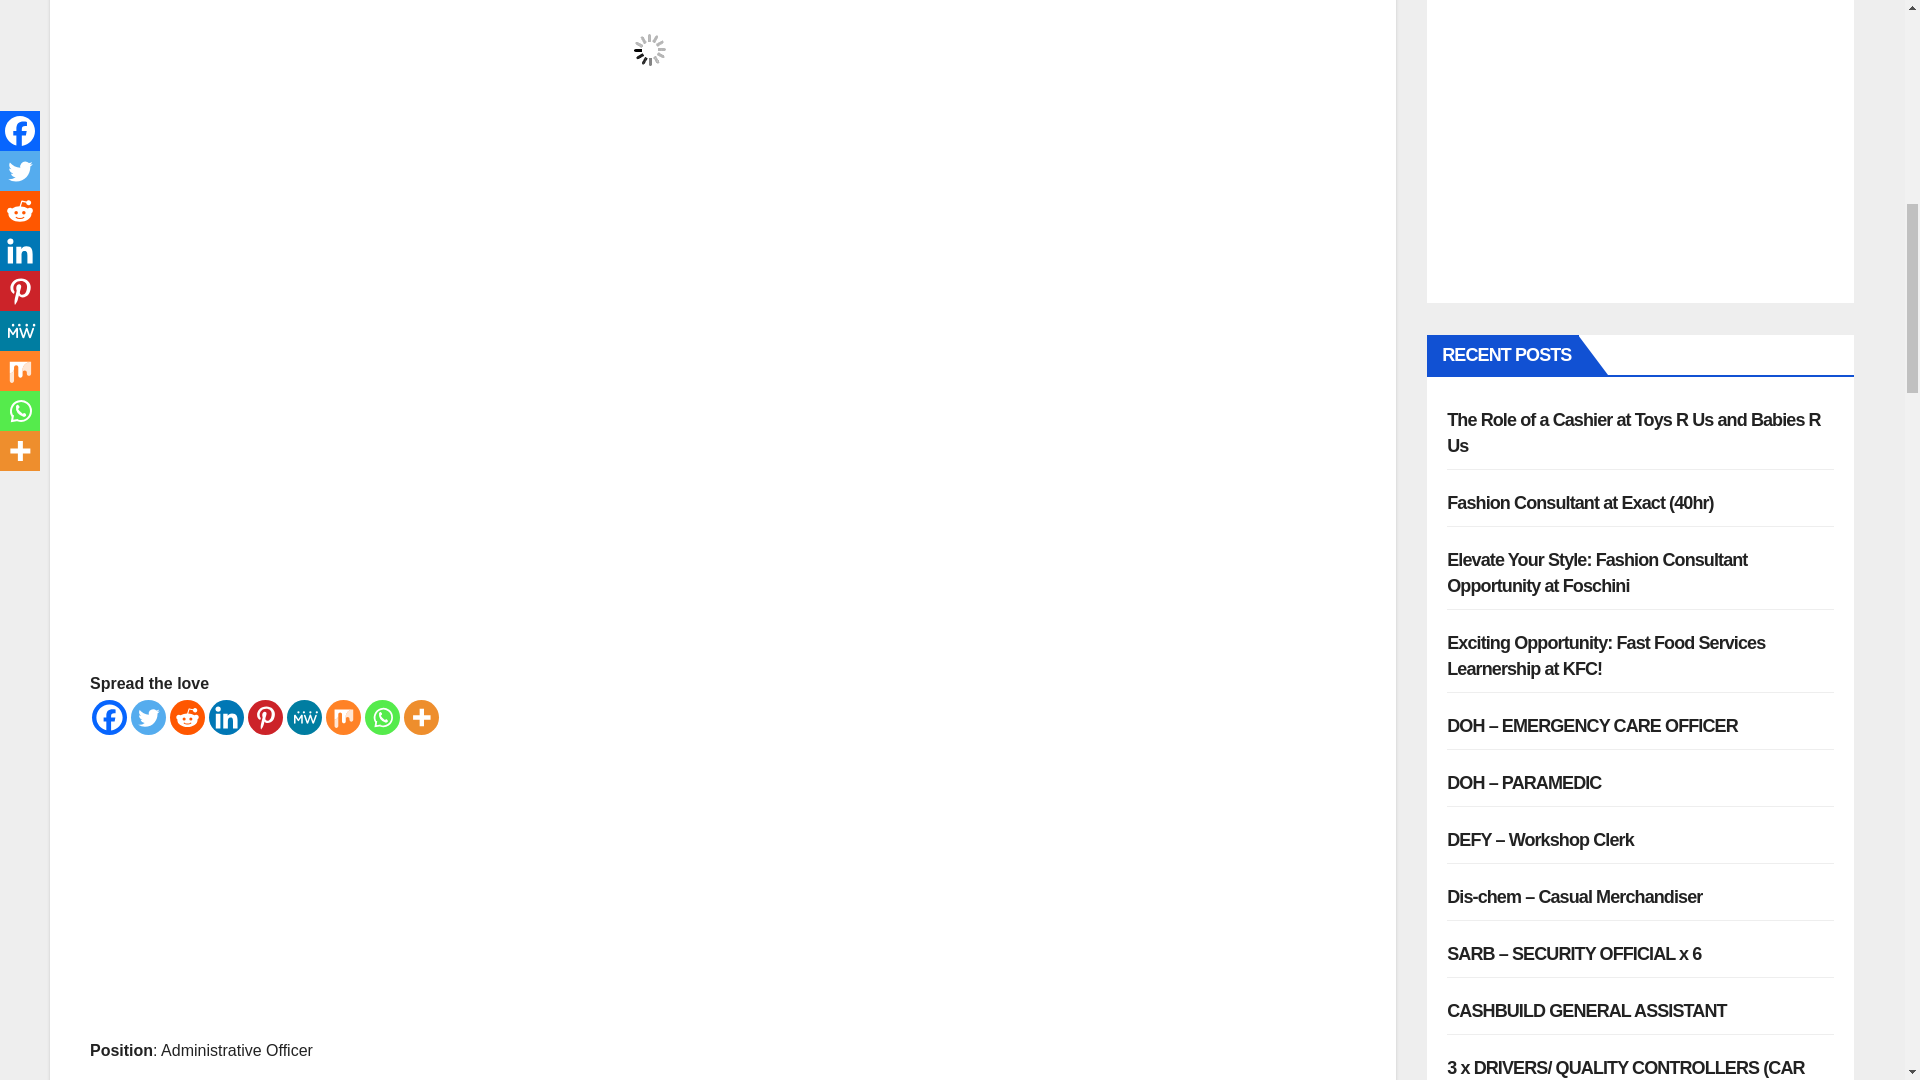 The image size is (1920, 1080). Describe the element at coordinates (188, 717) in the screenshot. I see `Reddit` at that location.